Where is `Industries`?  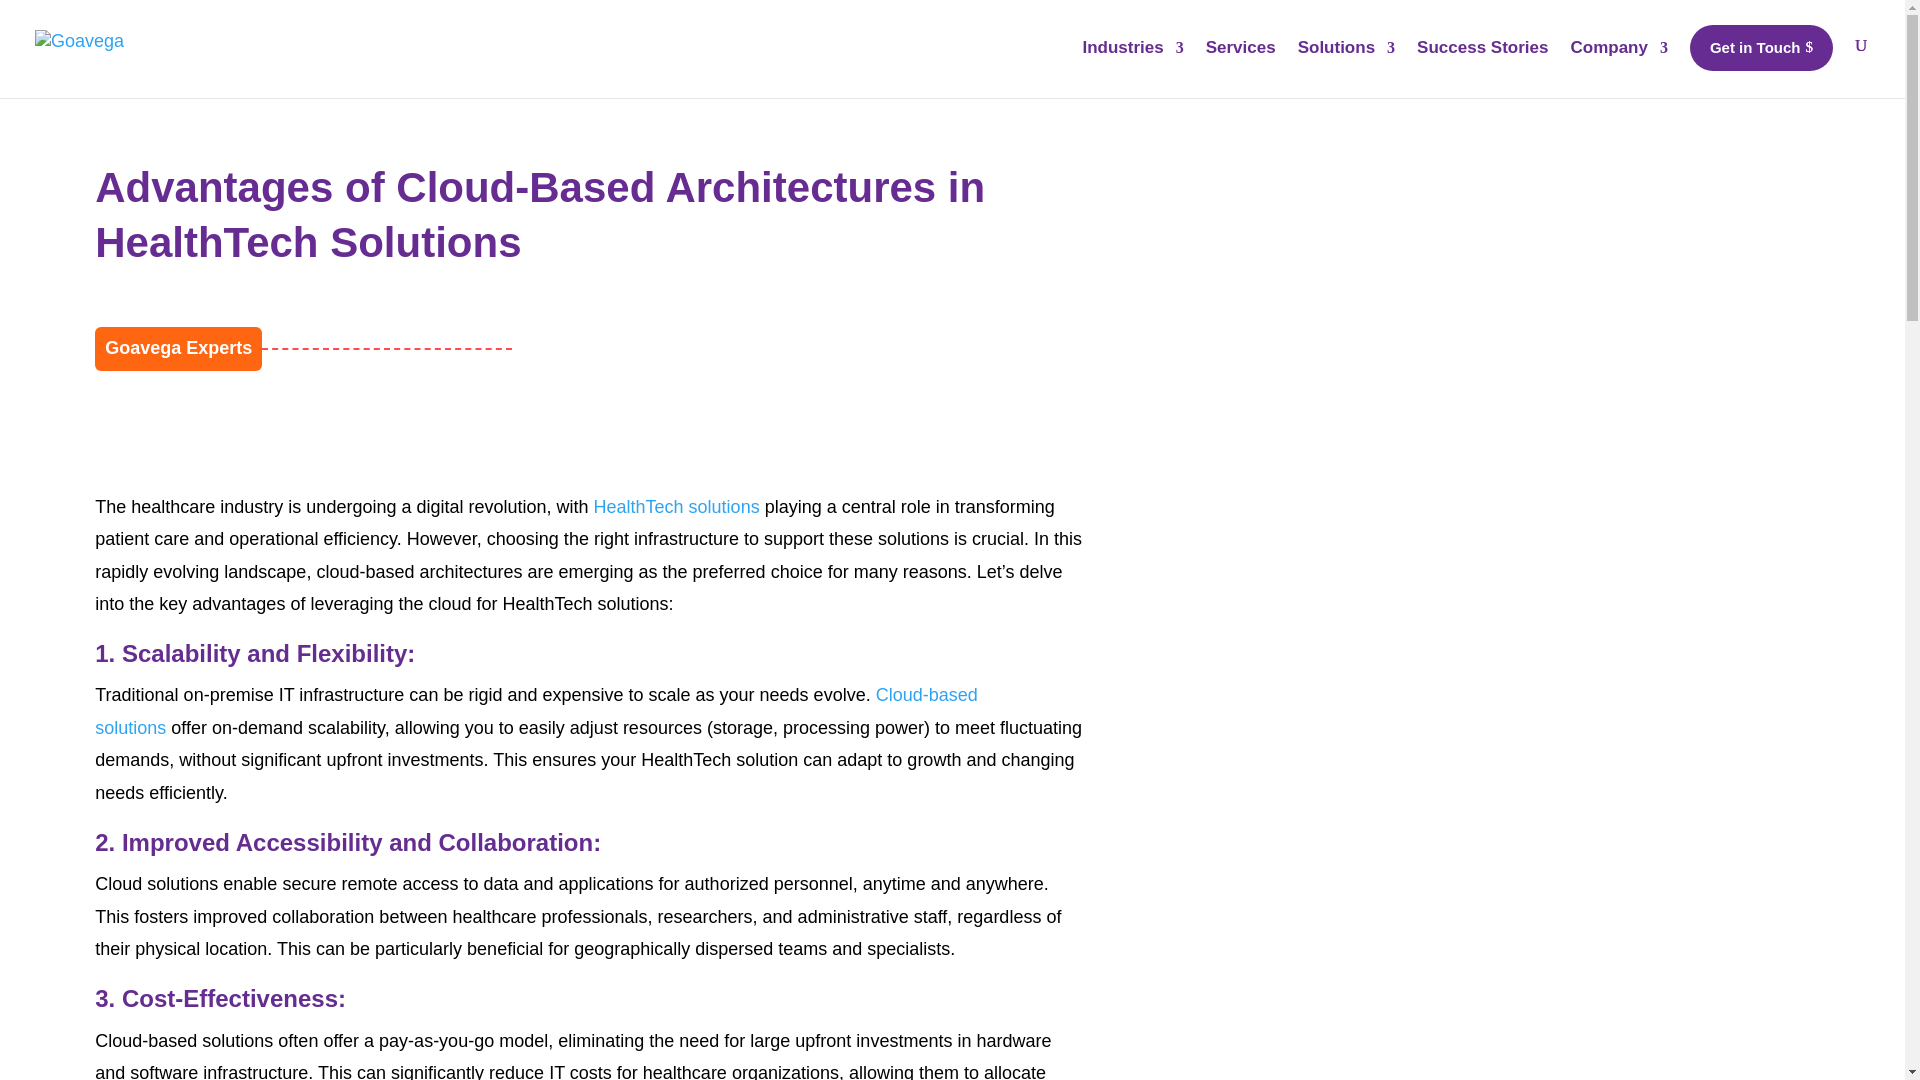 Industries is located at coordinates (1132, 66).